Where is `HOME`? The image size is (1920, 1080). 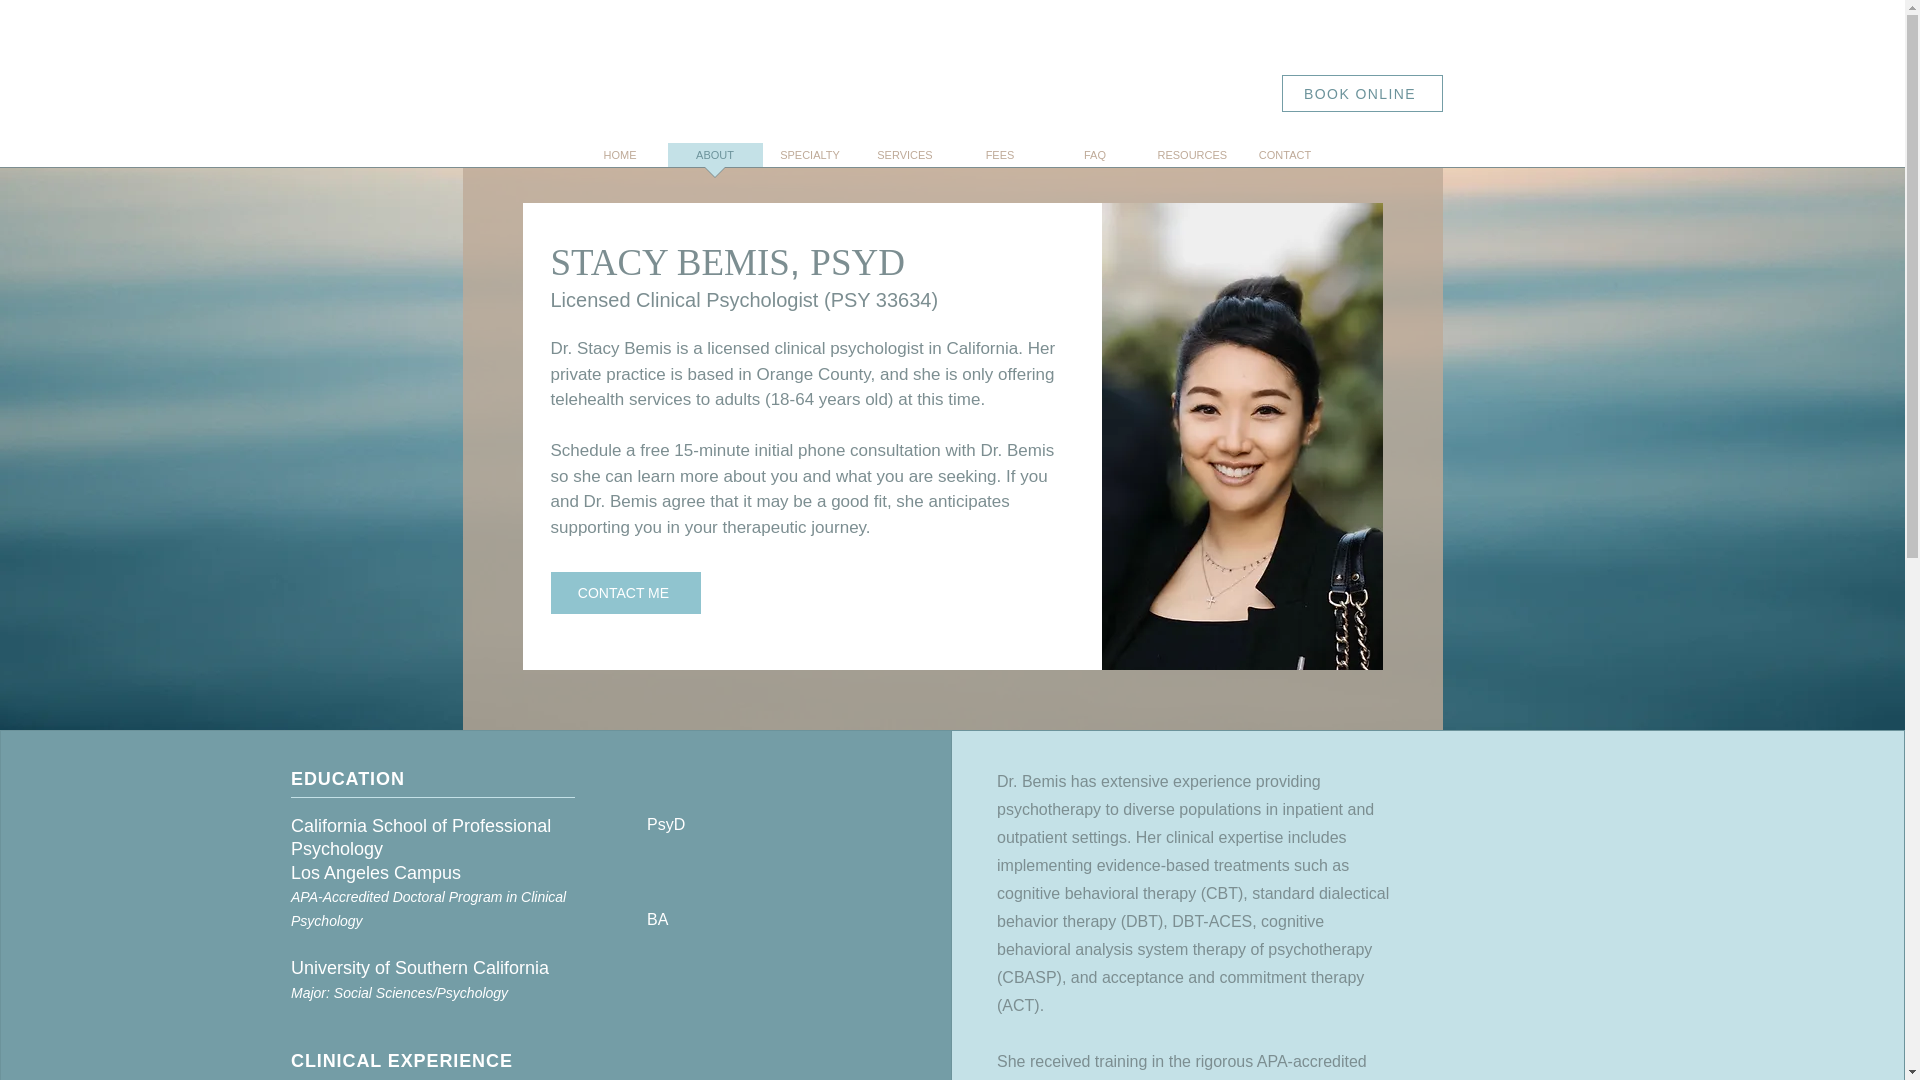 HOME is located at coordinates (619, 161).